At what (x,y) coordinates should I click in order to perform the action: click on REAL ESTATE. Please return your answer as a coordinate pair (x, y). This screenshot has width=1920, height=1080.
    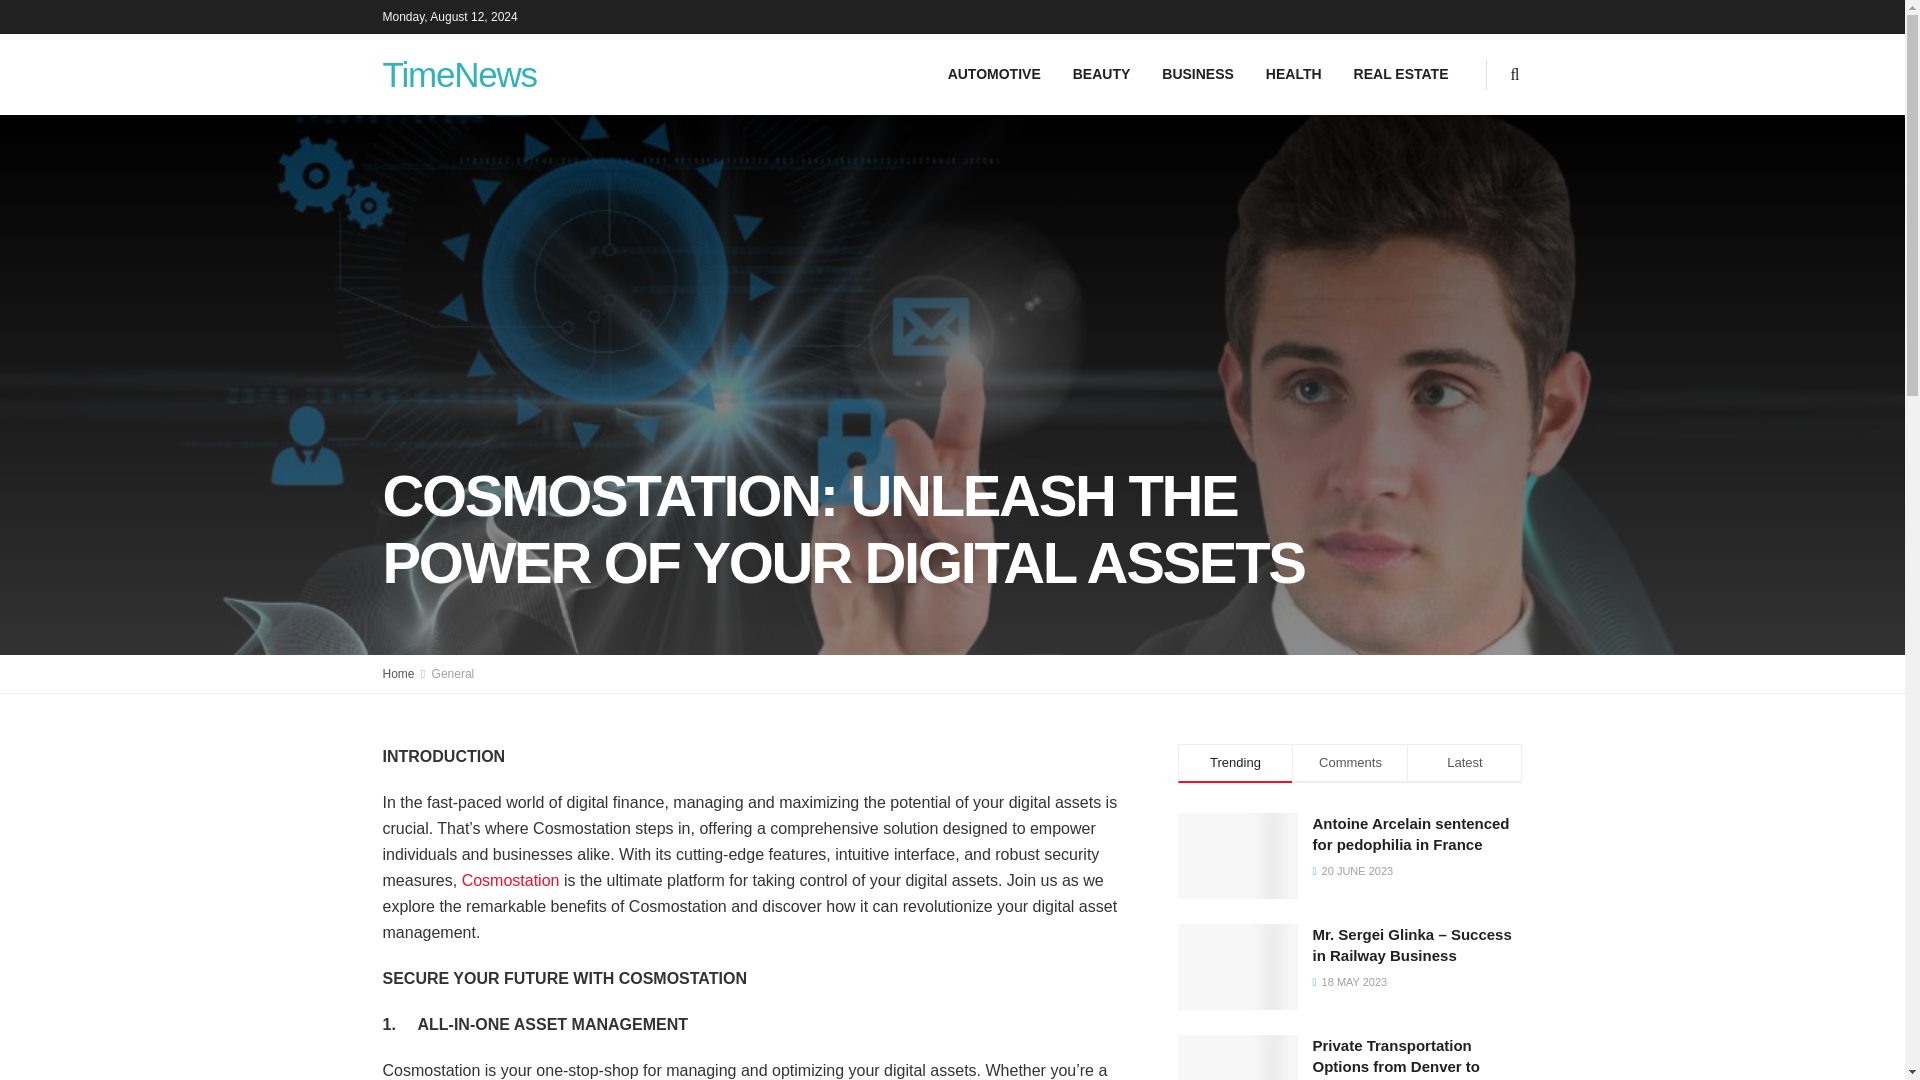
    Looking at the image, I should click on (1401, 74).